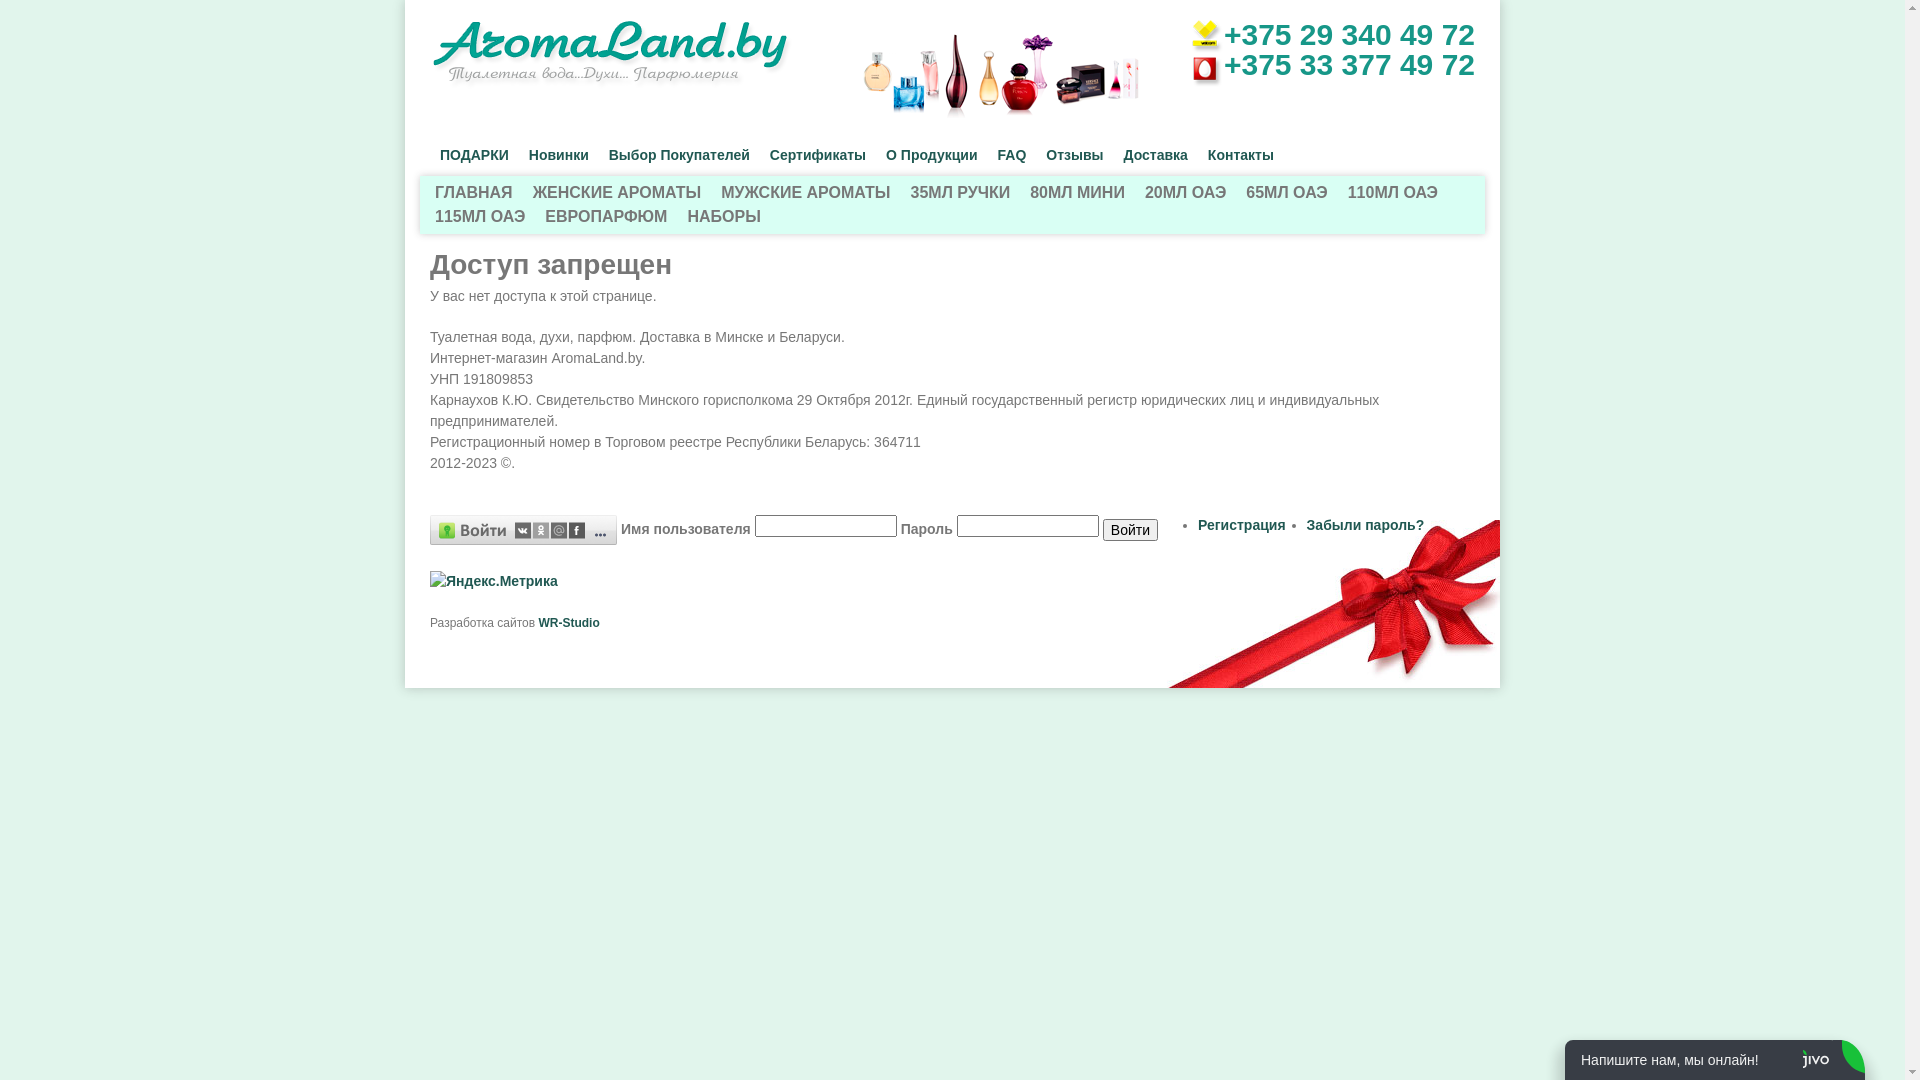 The width and height of the screenshot is (1920, 1080). Describe the element at coordinates (1350, 34) in the screenshot. I see `+375 29 340 49 72` at that location.